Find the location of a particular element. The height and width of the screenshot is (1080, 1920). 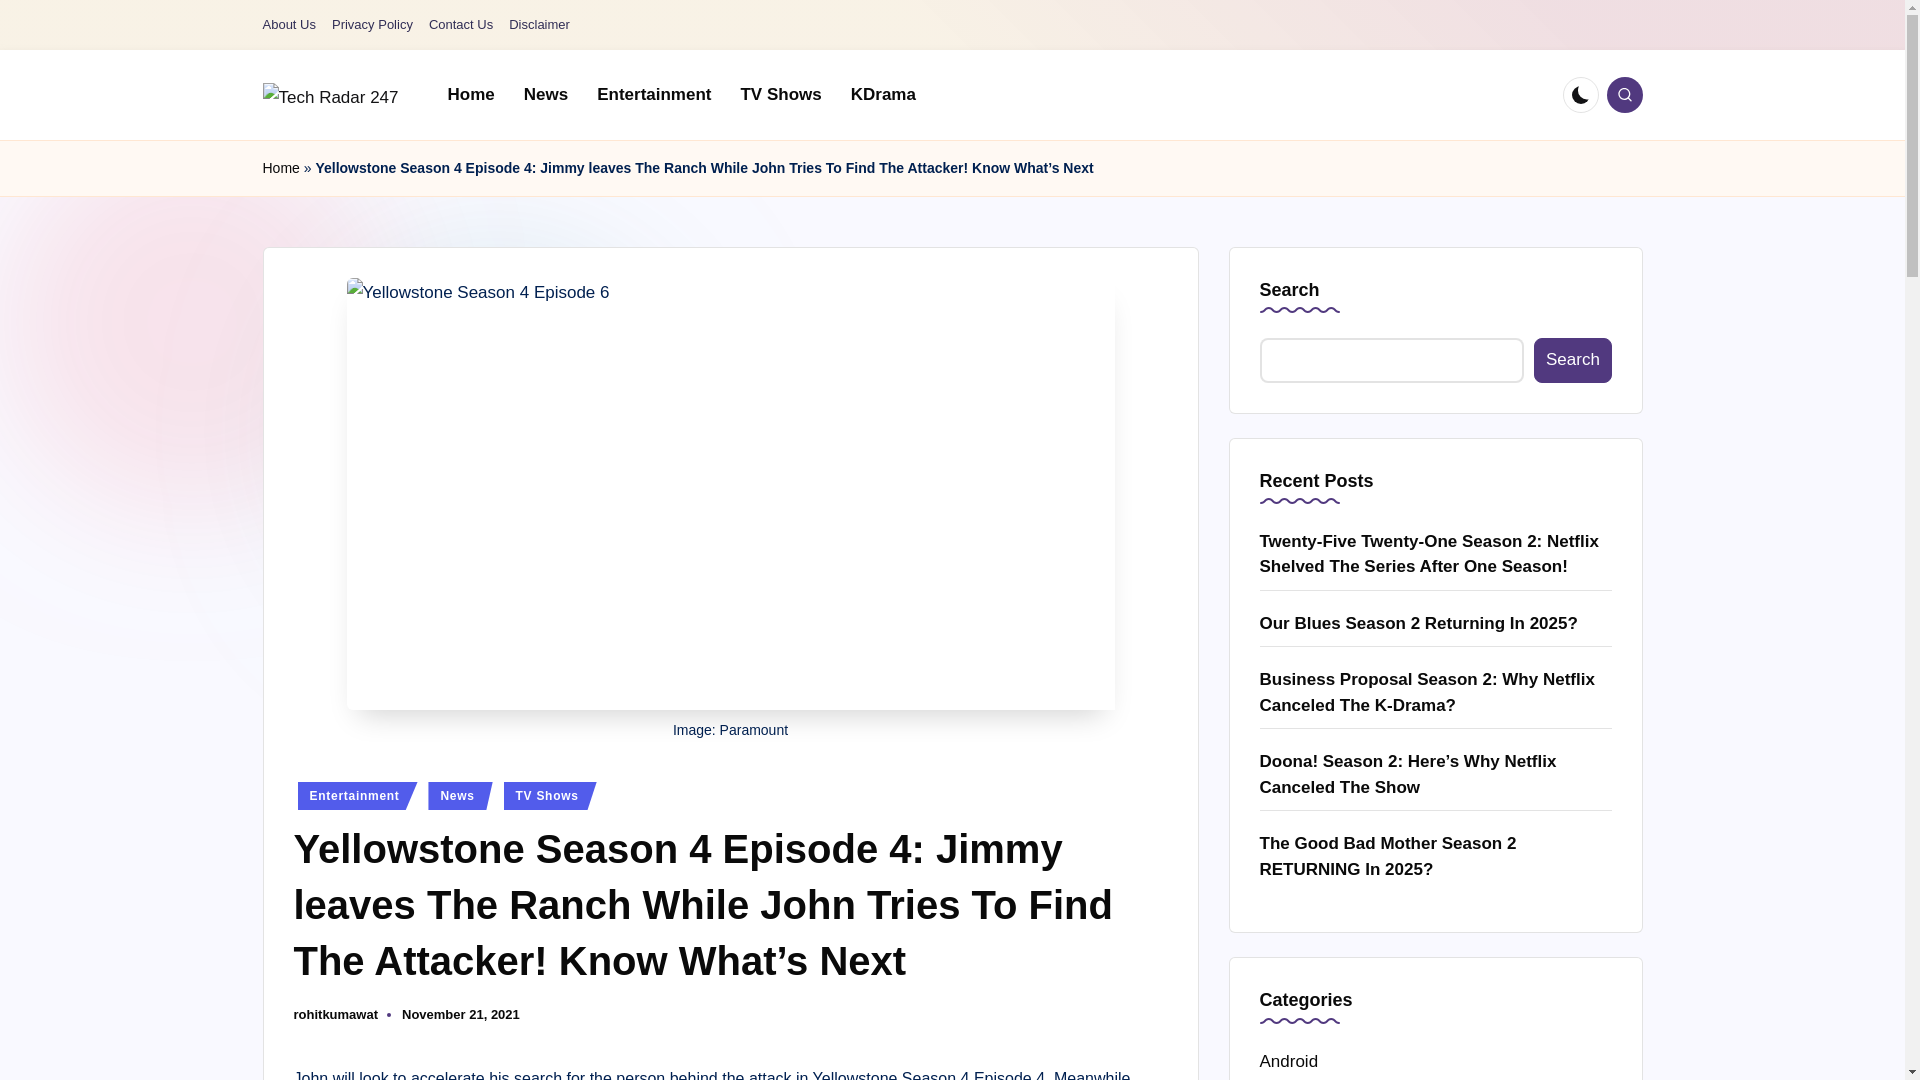

The Good Bad Mother Season 2 RETURNING In 2025? is located at coordinates (1436, 856).